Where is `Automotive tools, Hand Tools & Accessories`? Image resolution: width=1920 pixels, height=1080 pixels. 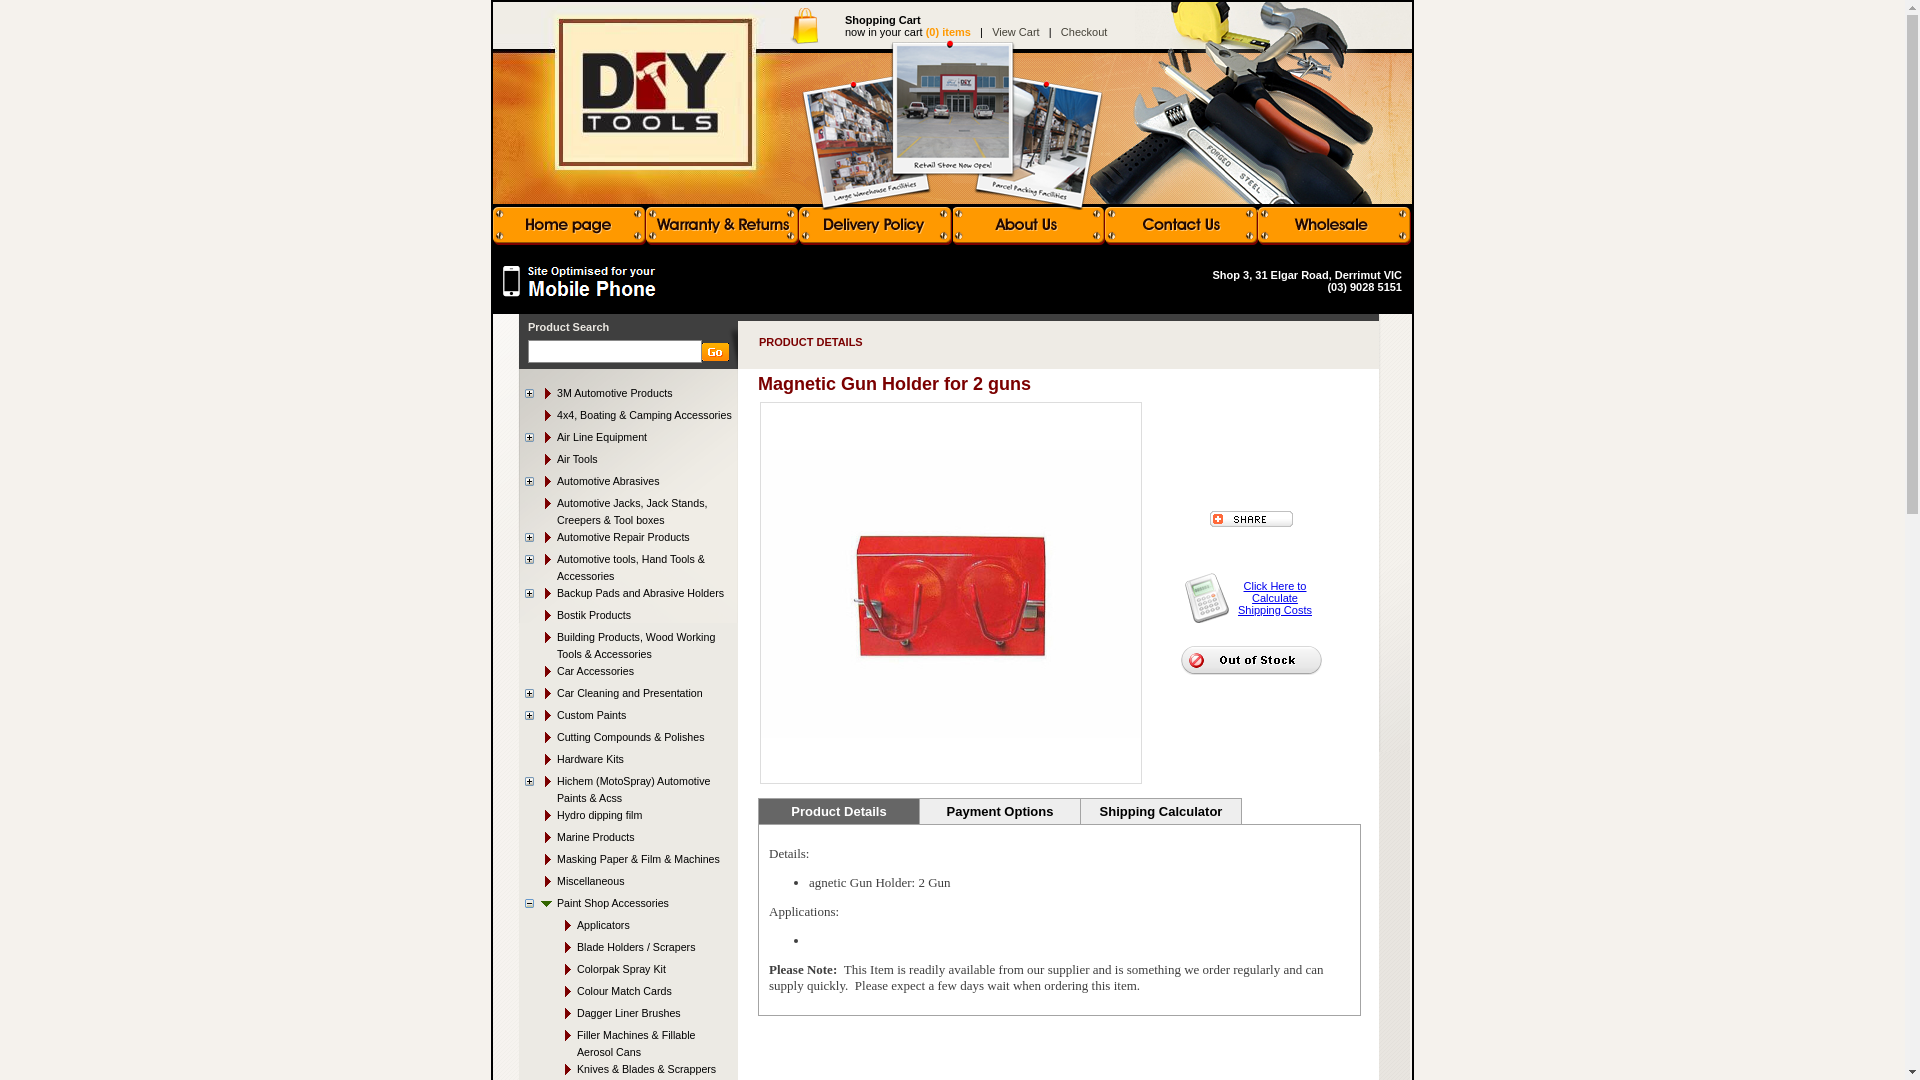
Automotive tools, Hand Tools & Accessories is located at coordinates (631, 568).